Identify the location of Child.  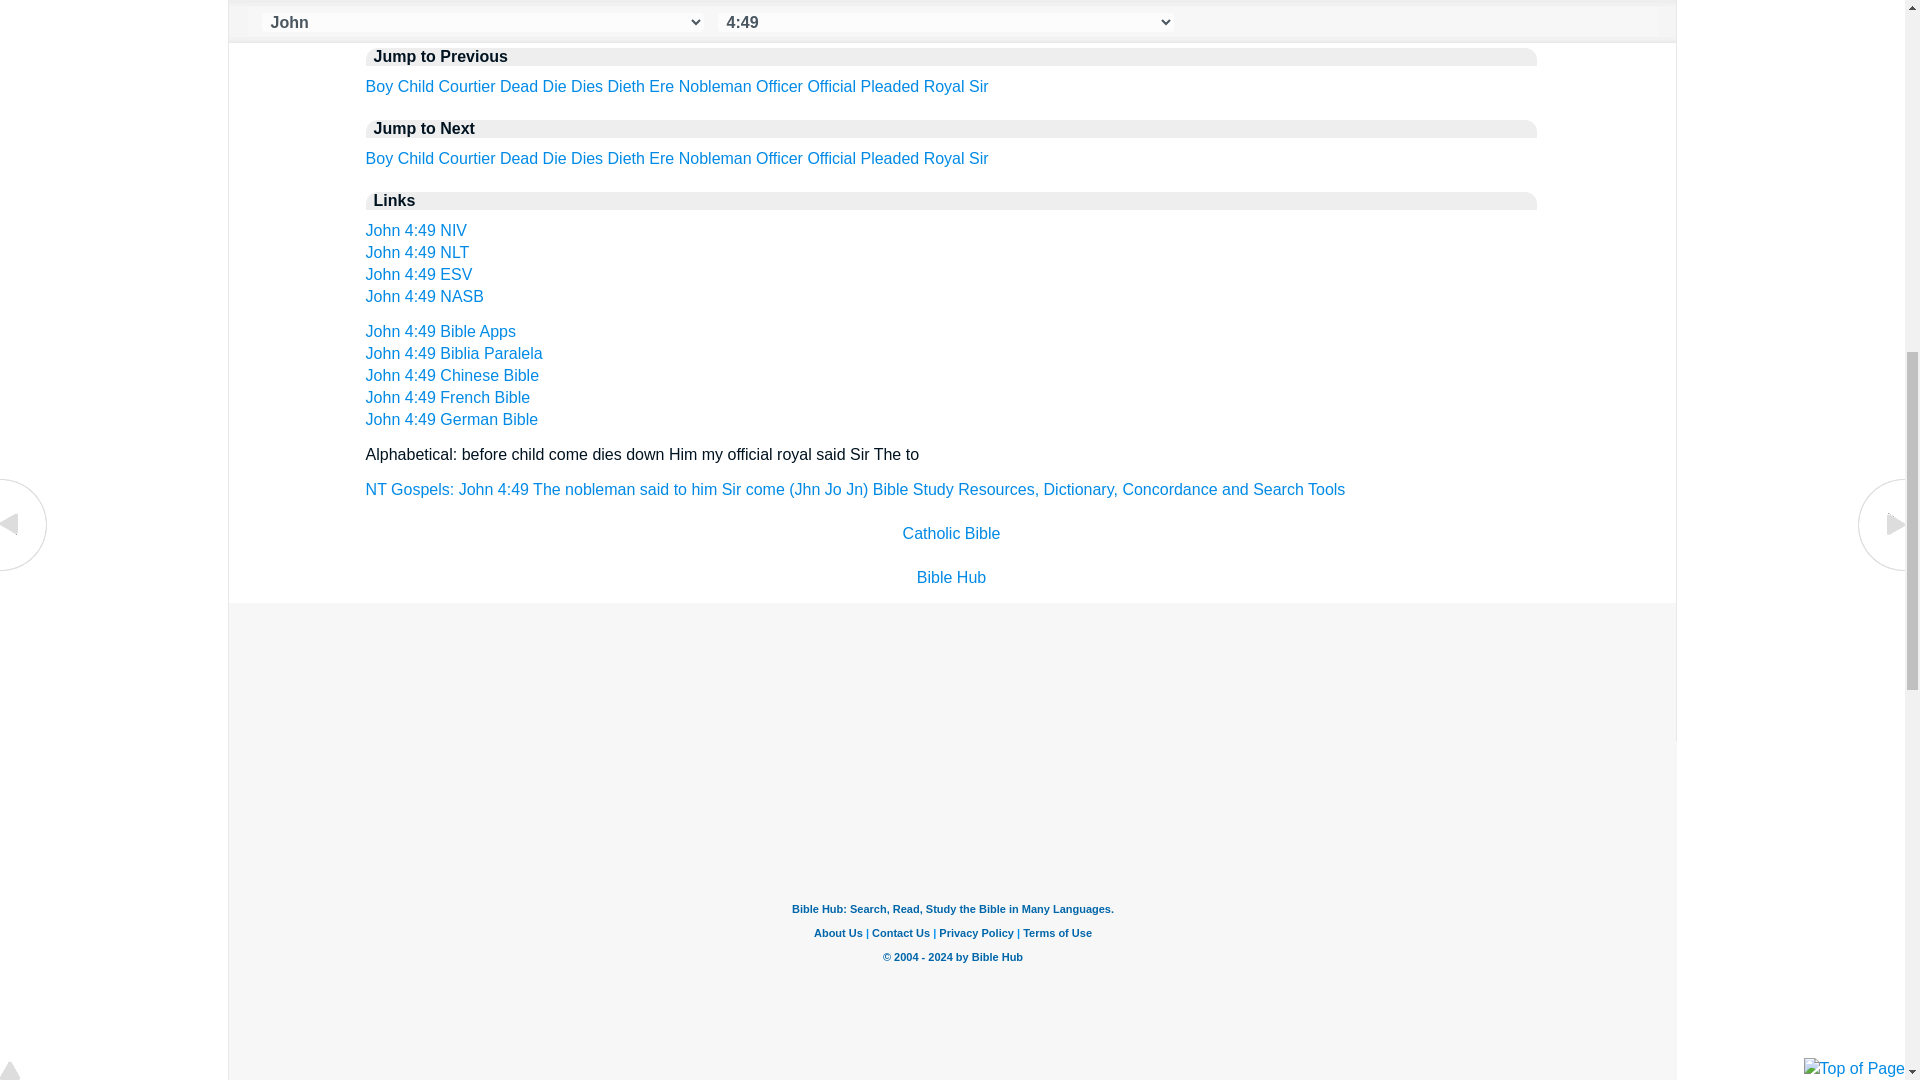
(415, 86).